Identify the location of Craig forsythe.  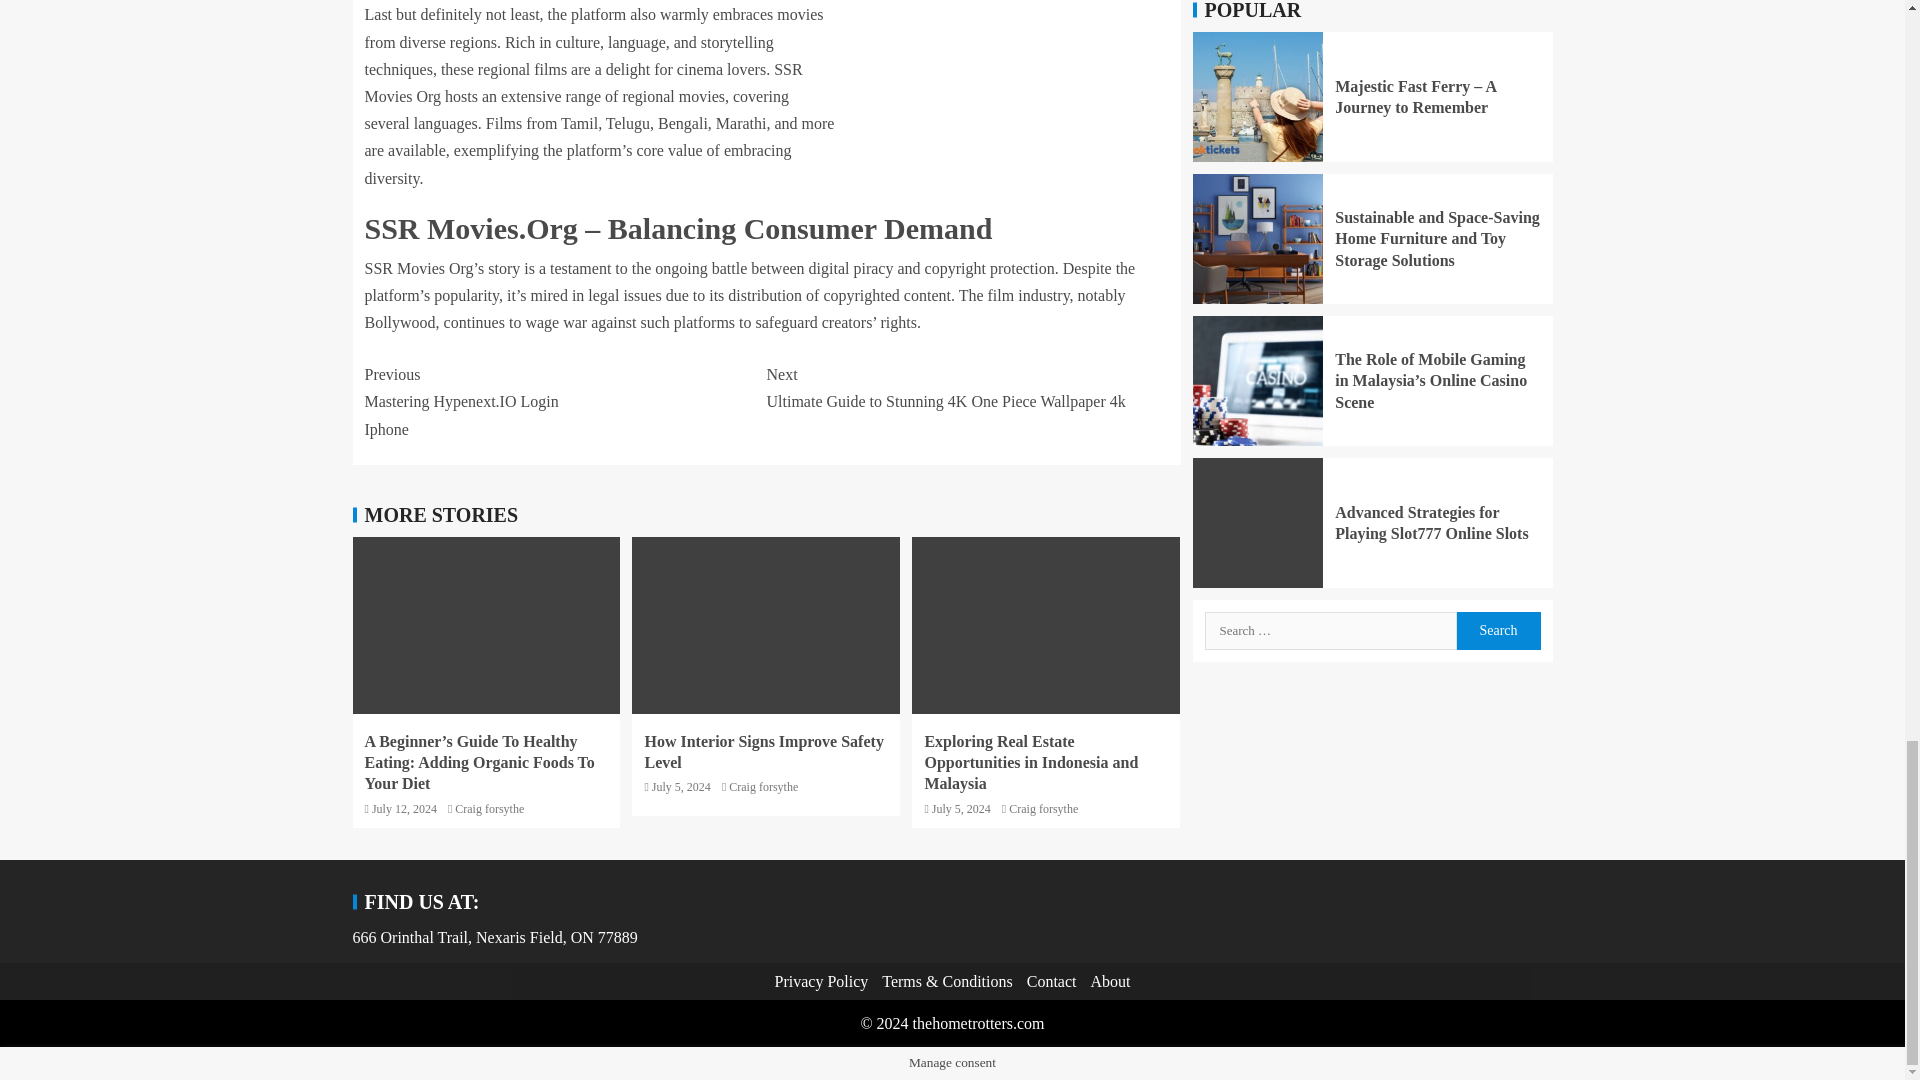
(1043, 809).